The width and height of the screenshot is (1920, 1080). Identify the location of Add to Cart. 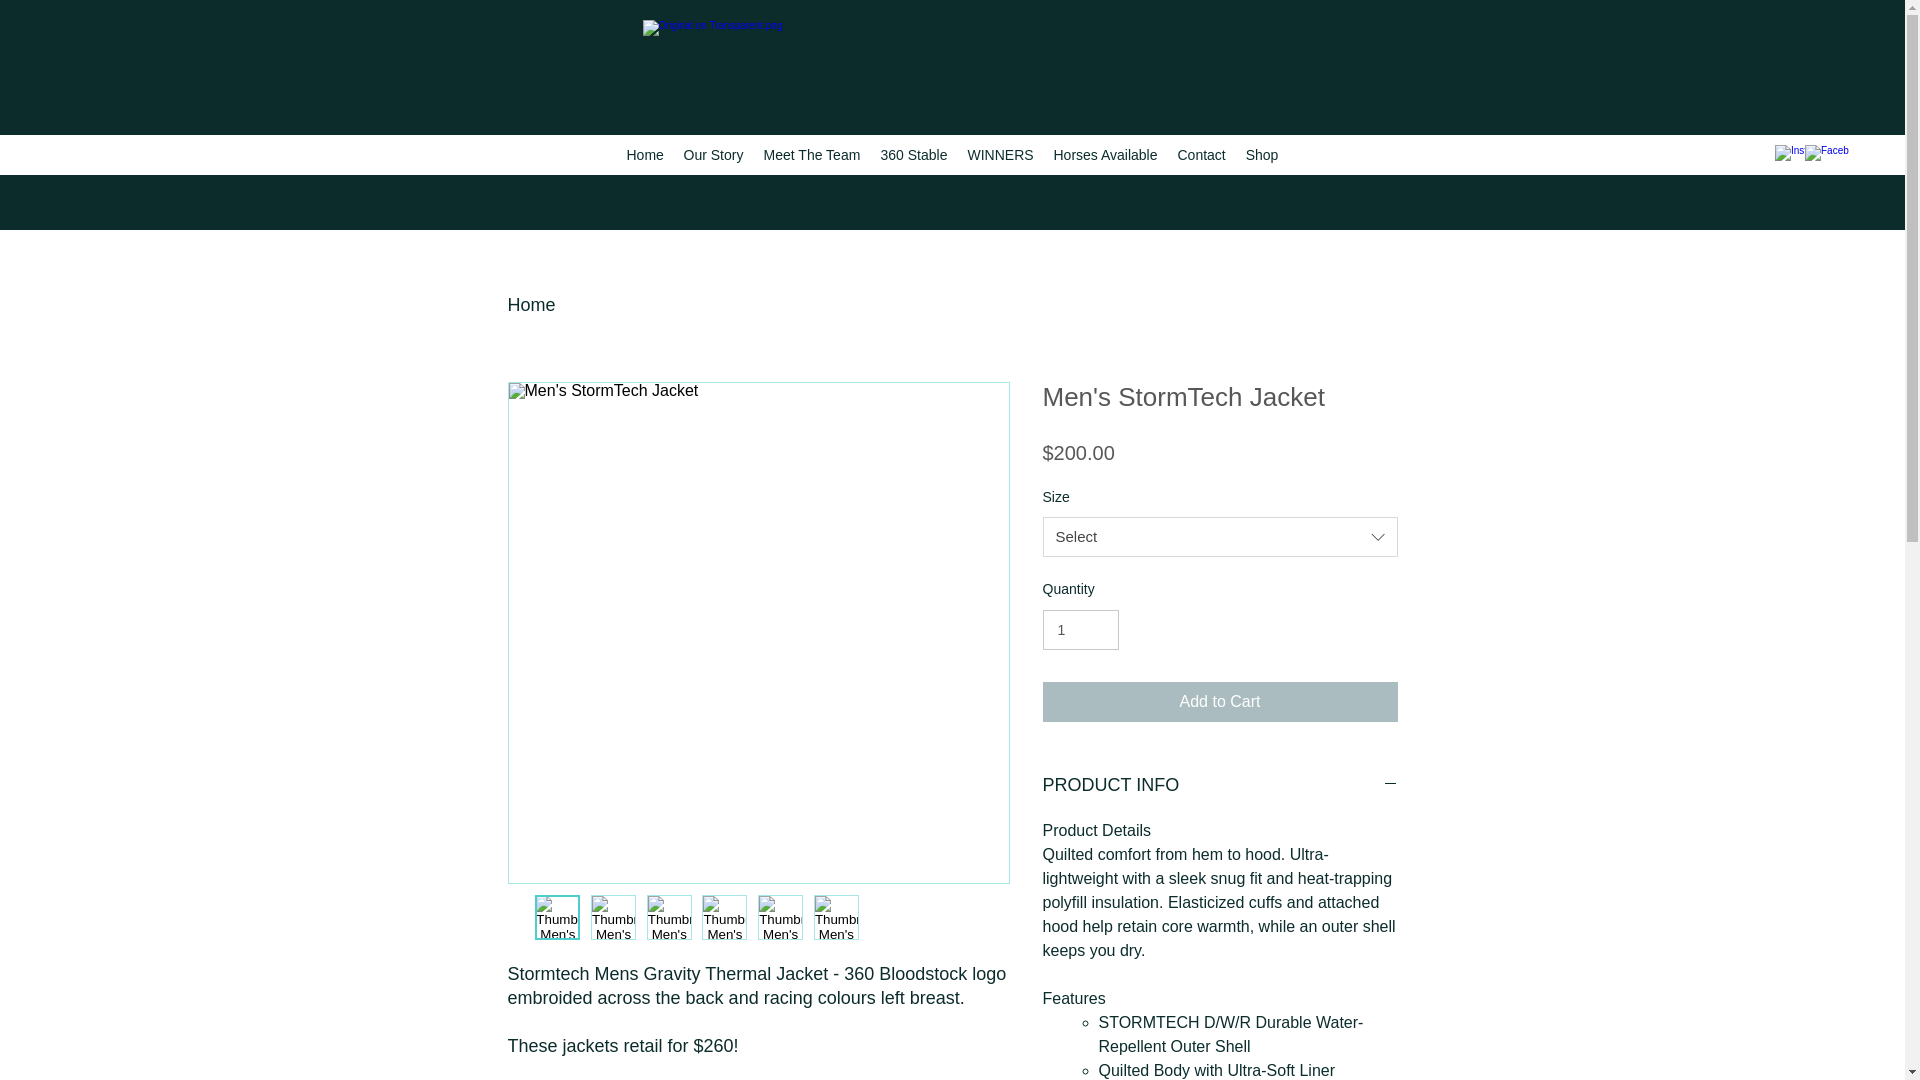
(1220, 702).